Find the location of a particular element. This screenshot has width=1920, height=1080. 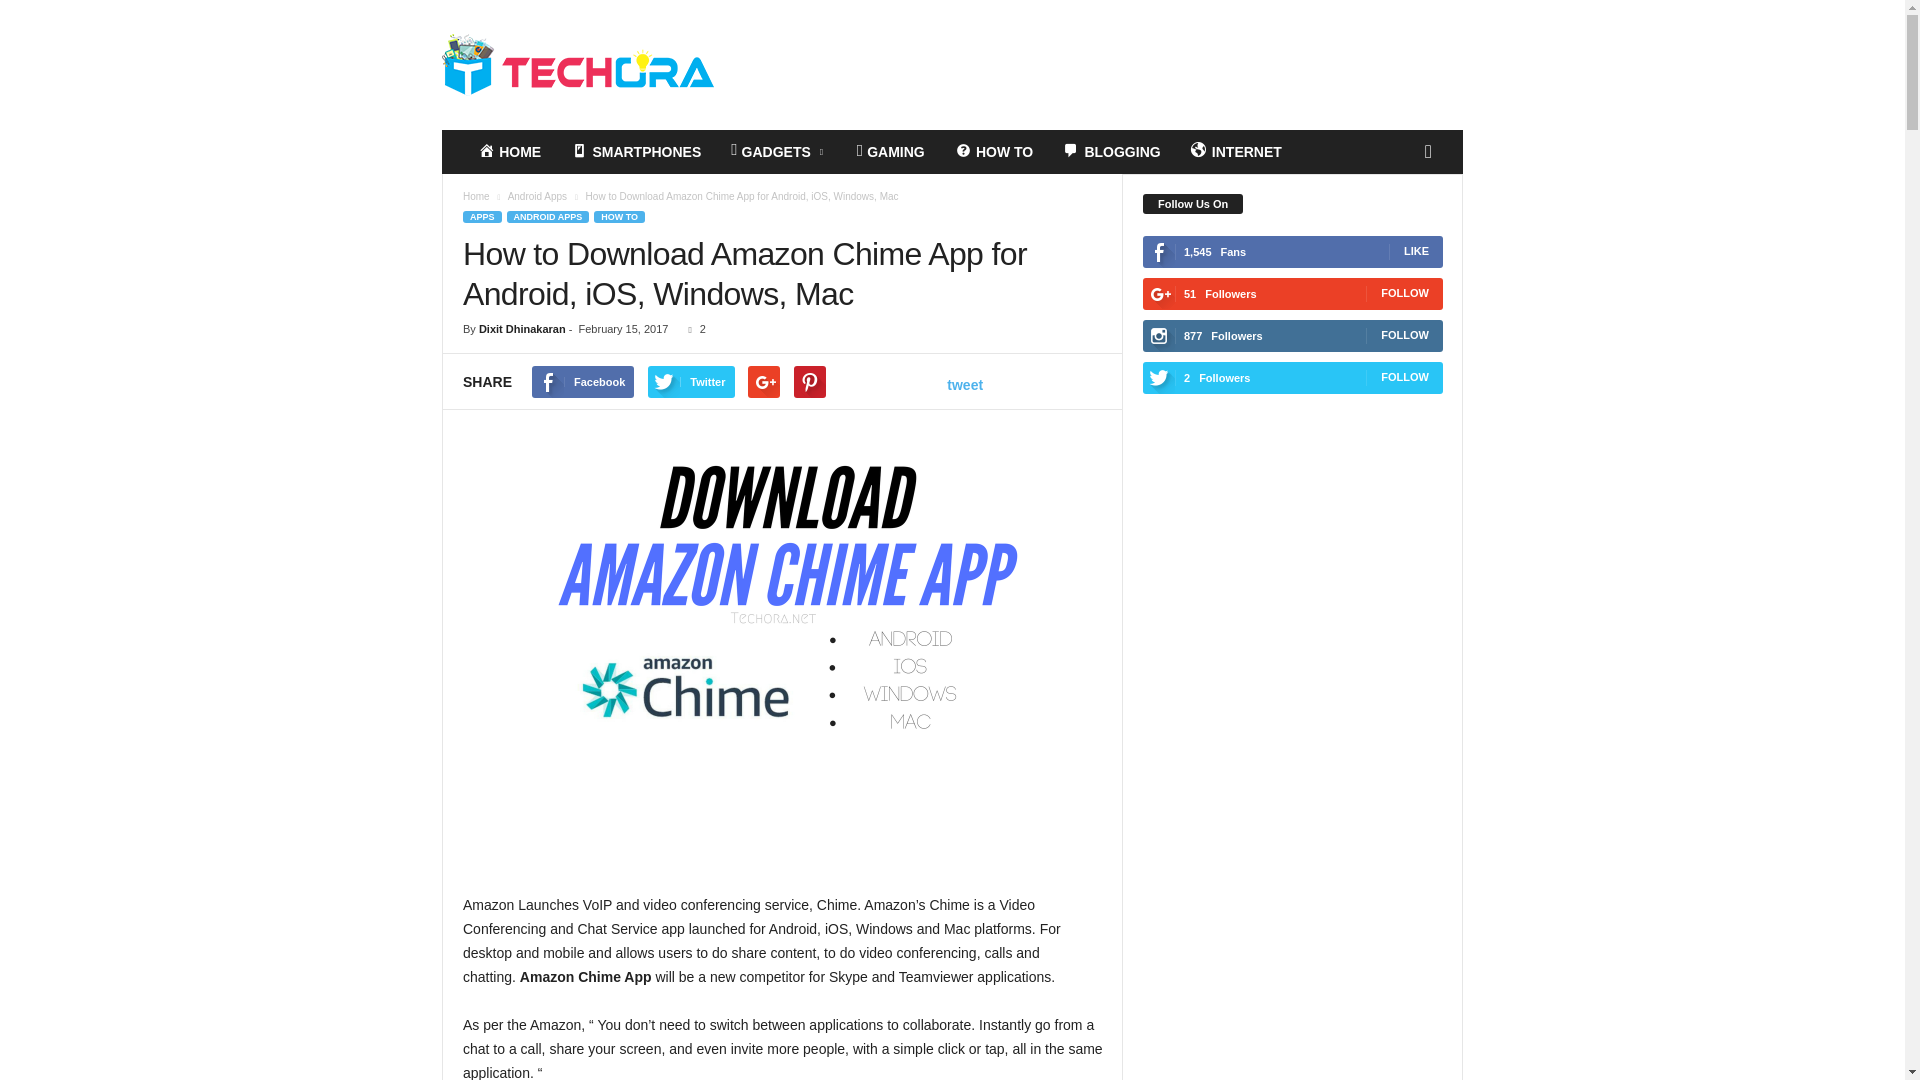

Android Apps is located at coordinates (539, 196).